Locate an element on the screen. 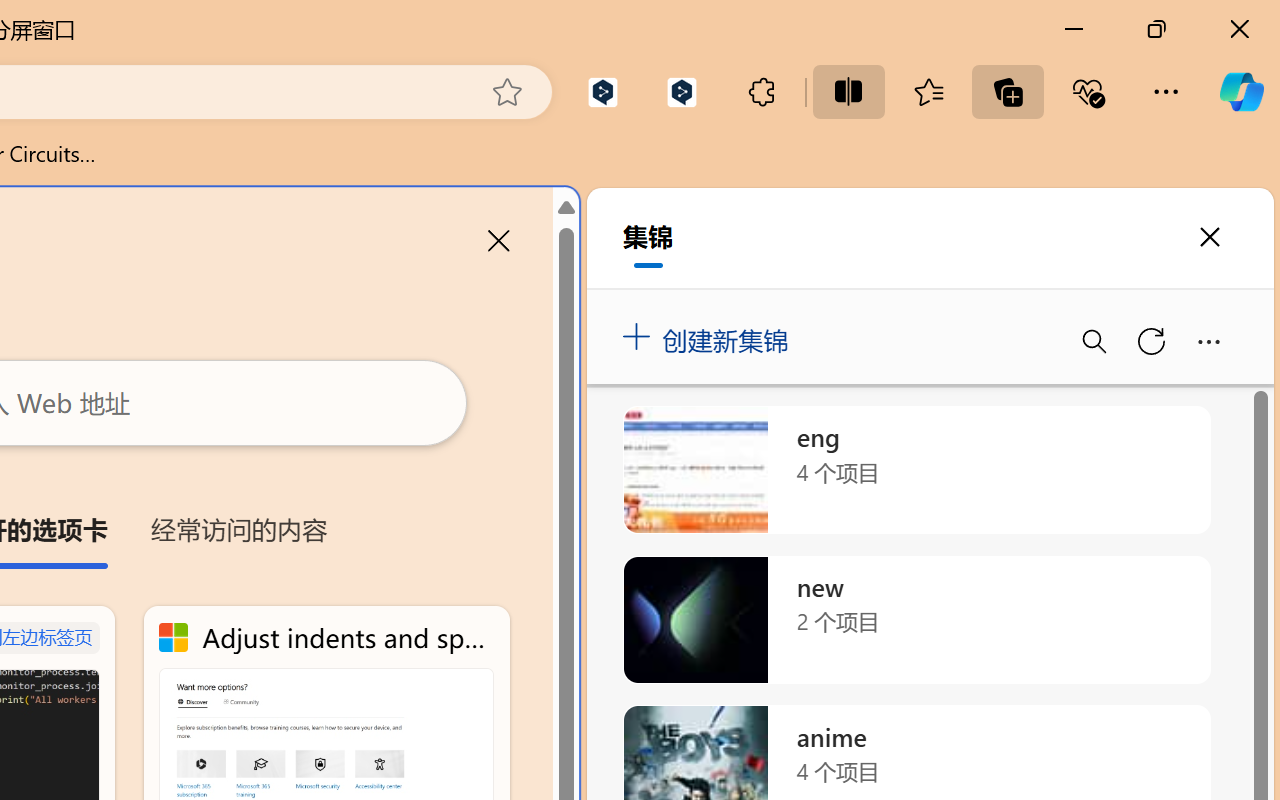  Copilot (Ctrl+Shift+.) is located at coordinates (1241, 92).